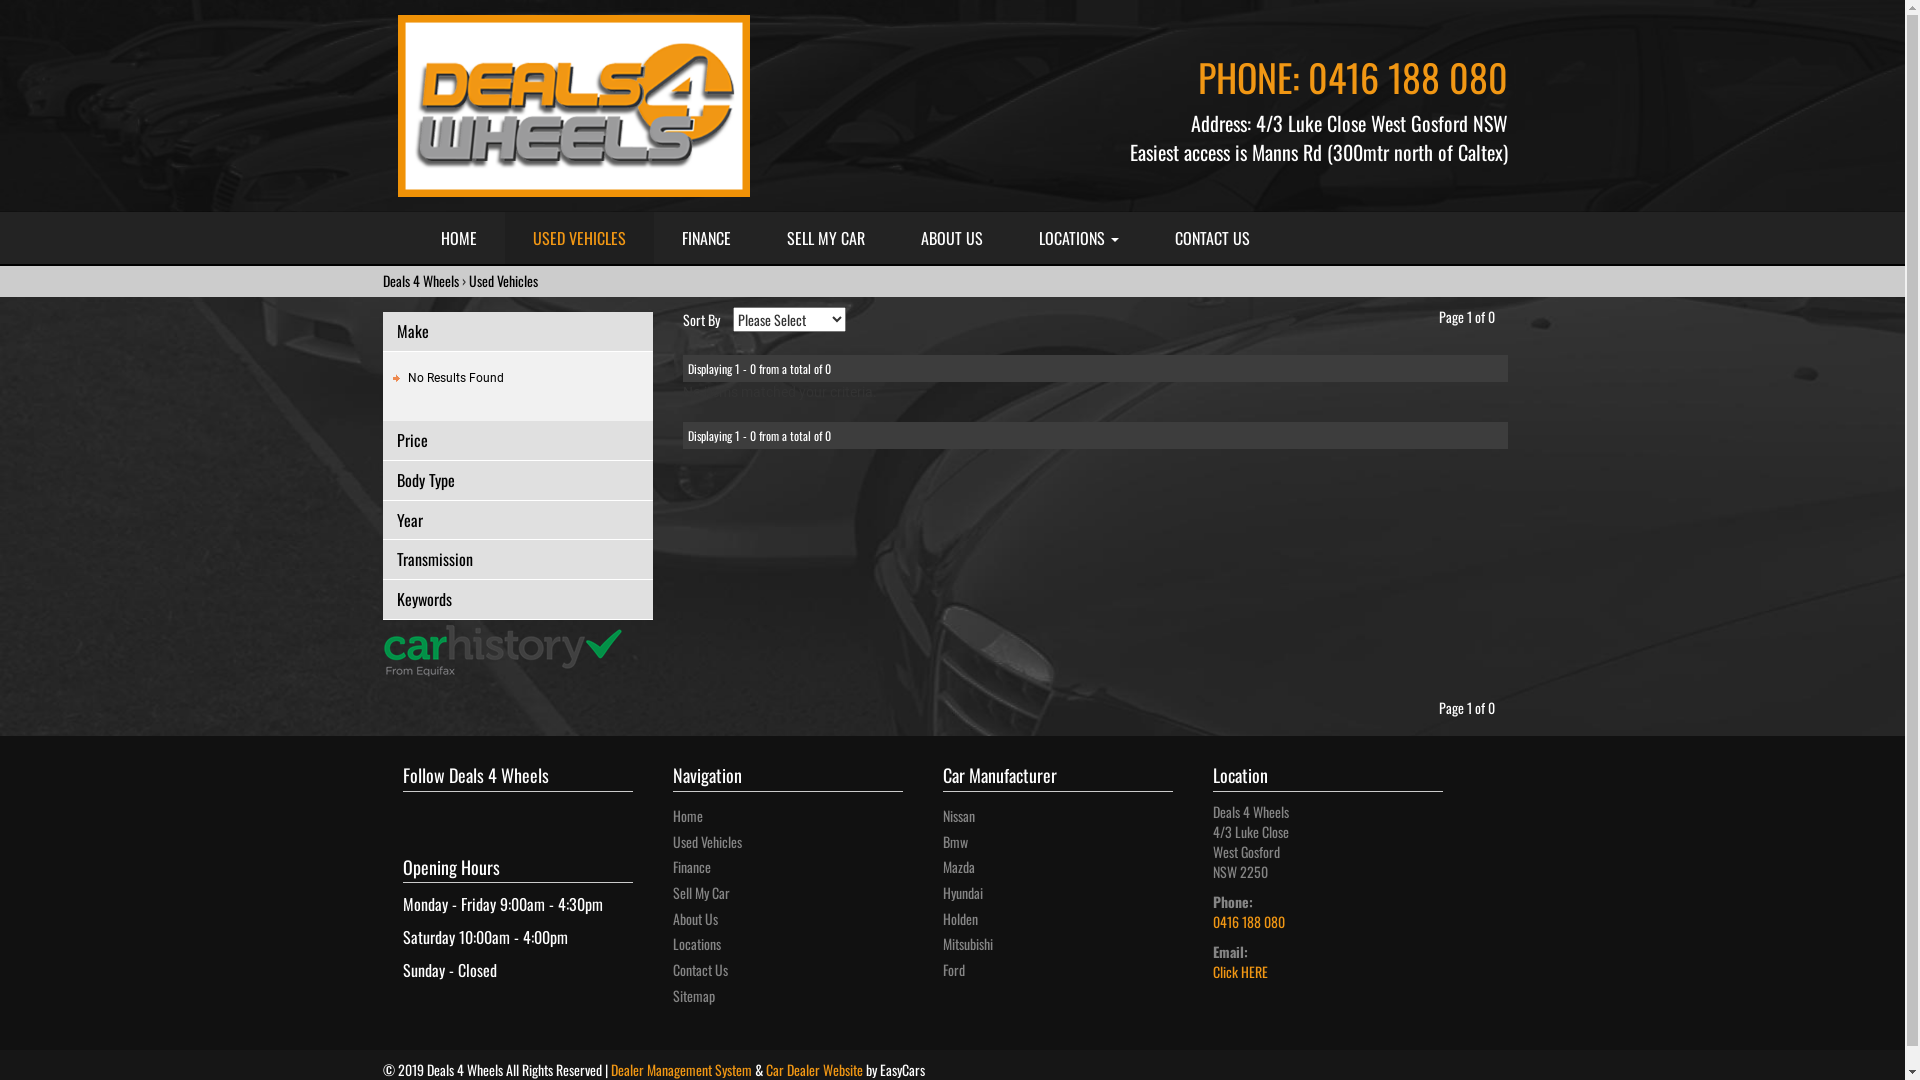  Describe the element at coordinates (447, 809) in the screenshot. I see `Visit our pinterest page` at that location.